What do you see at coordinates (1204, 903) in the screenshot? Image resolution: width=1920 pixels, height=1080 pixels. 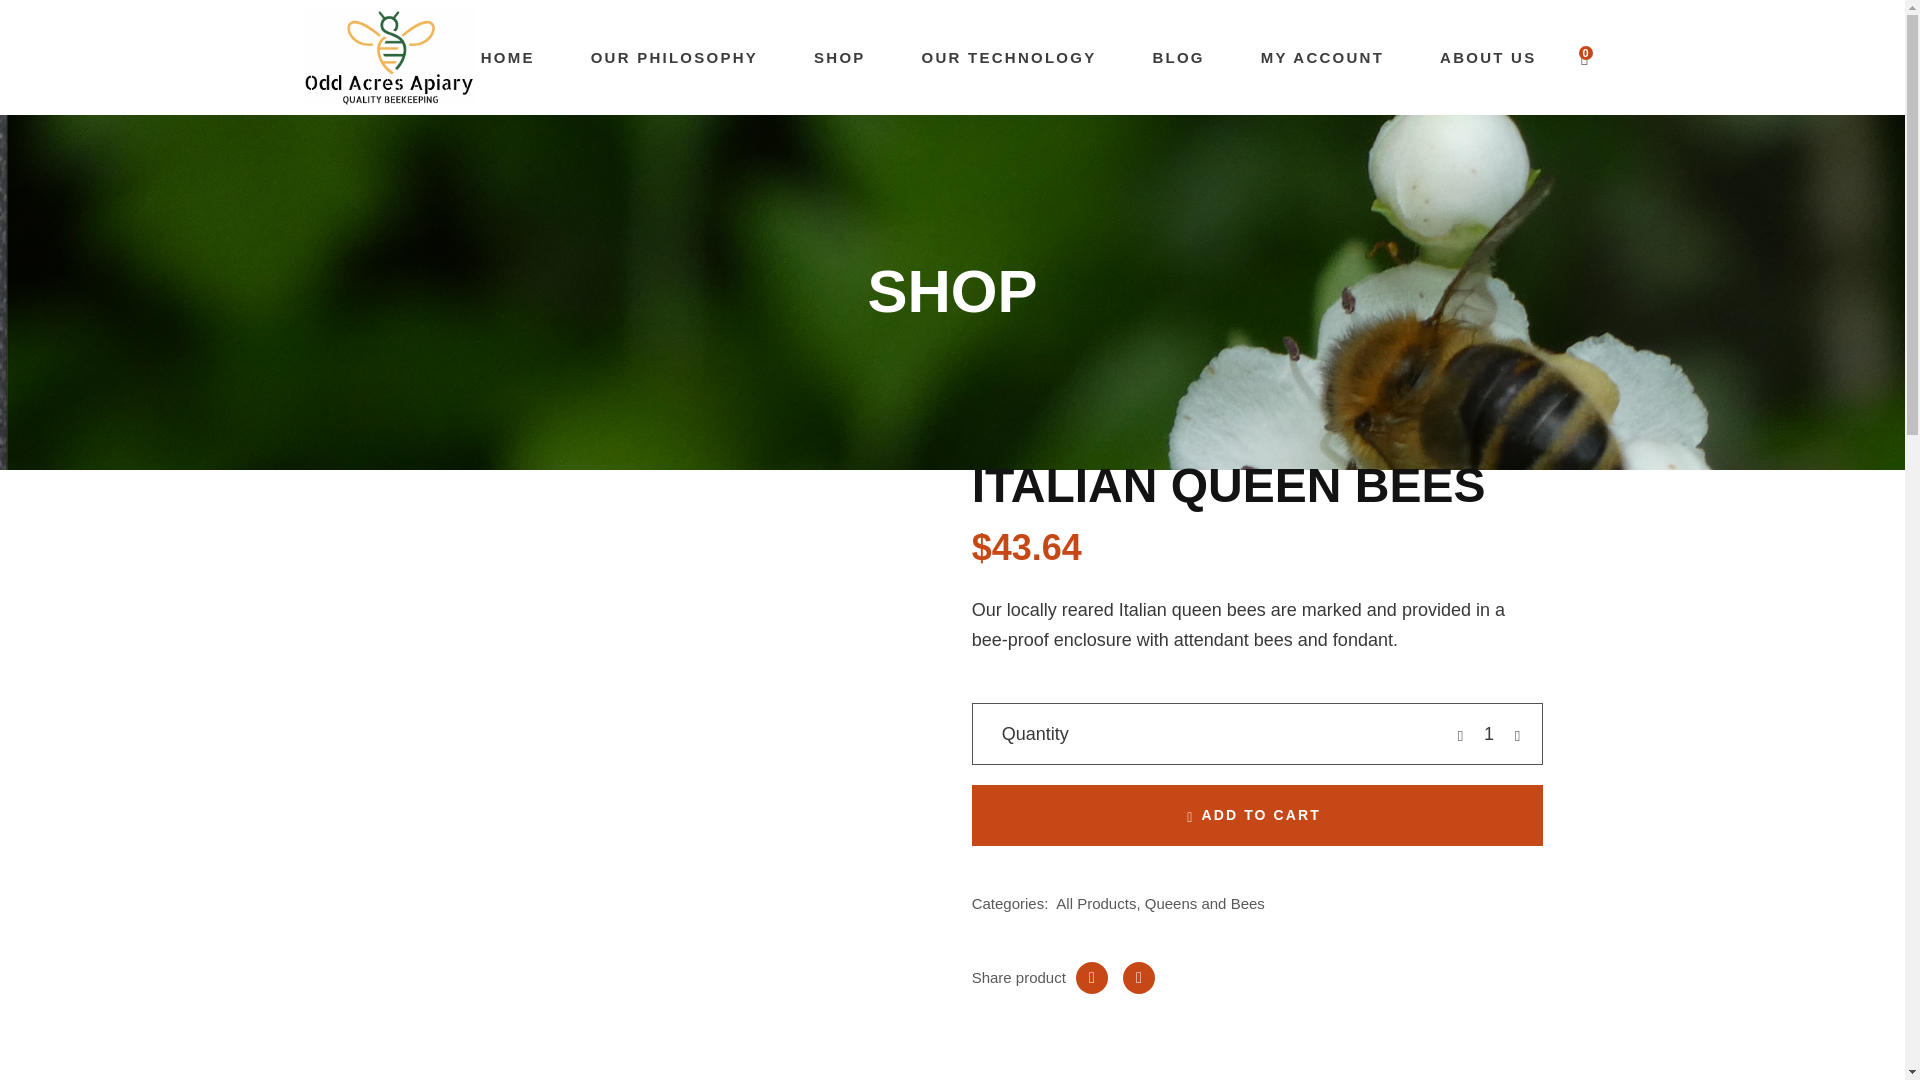 I see `Queens and Bees` at bounding box center [1204, 903].